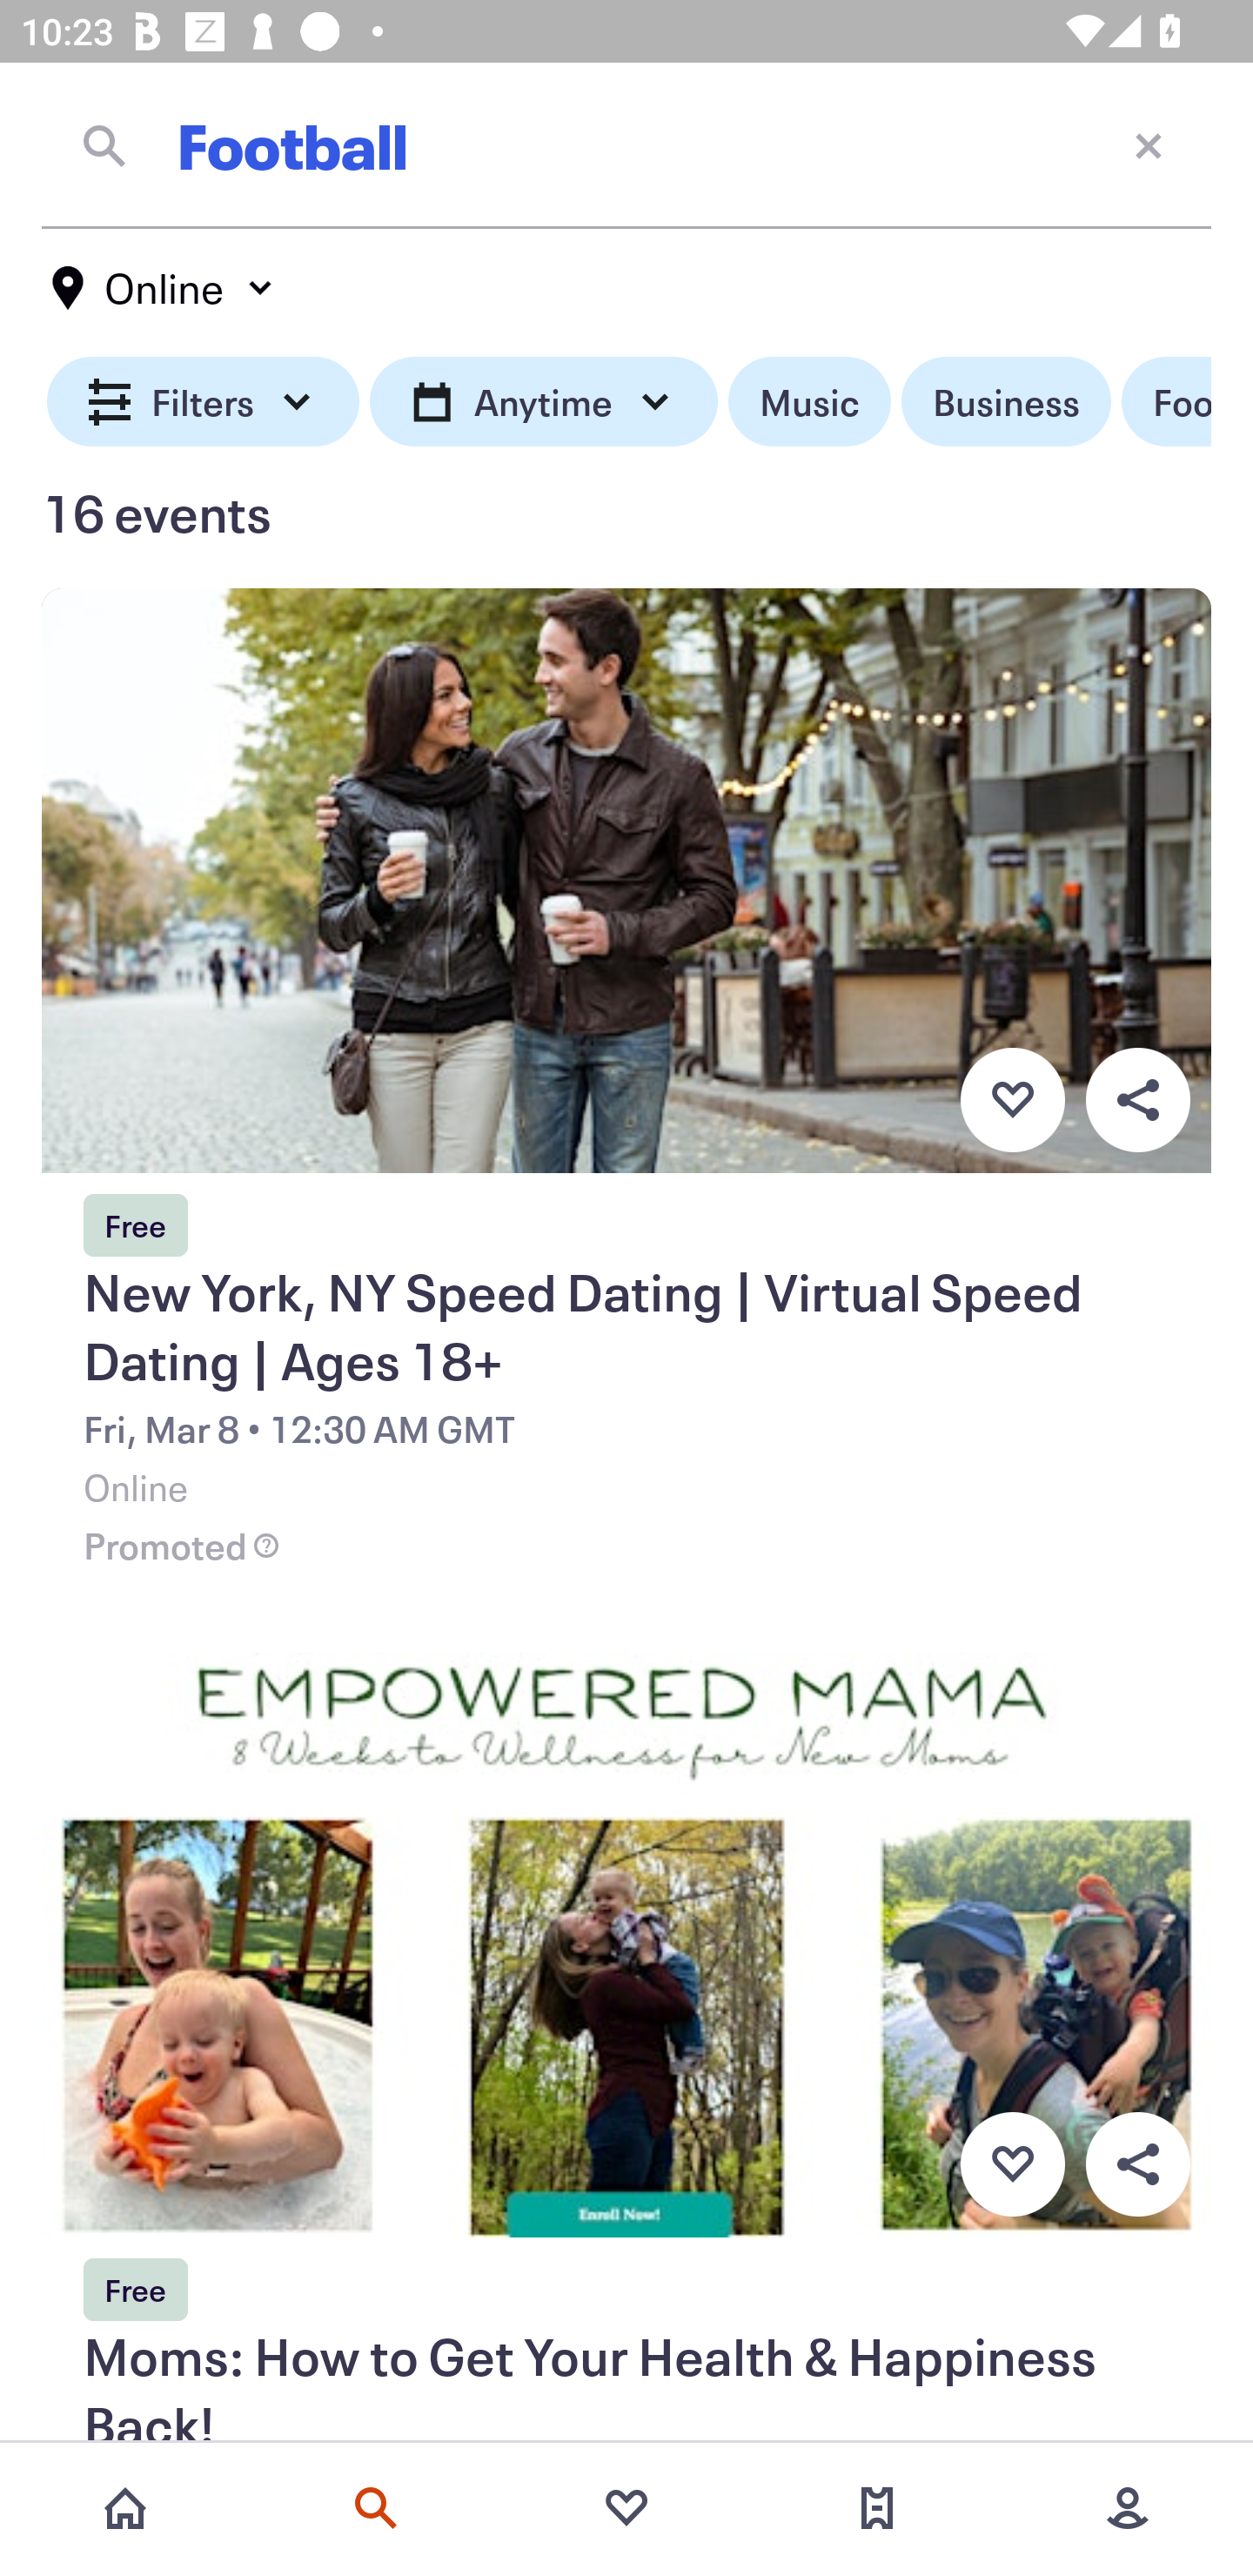  Describe the element at coordinates (543, 402) in the screenshot. I see `Anytime` at that location.